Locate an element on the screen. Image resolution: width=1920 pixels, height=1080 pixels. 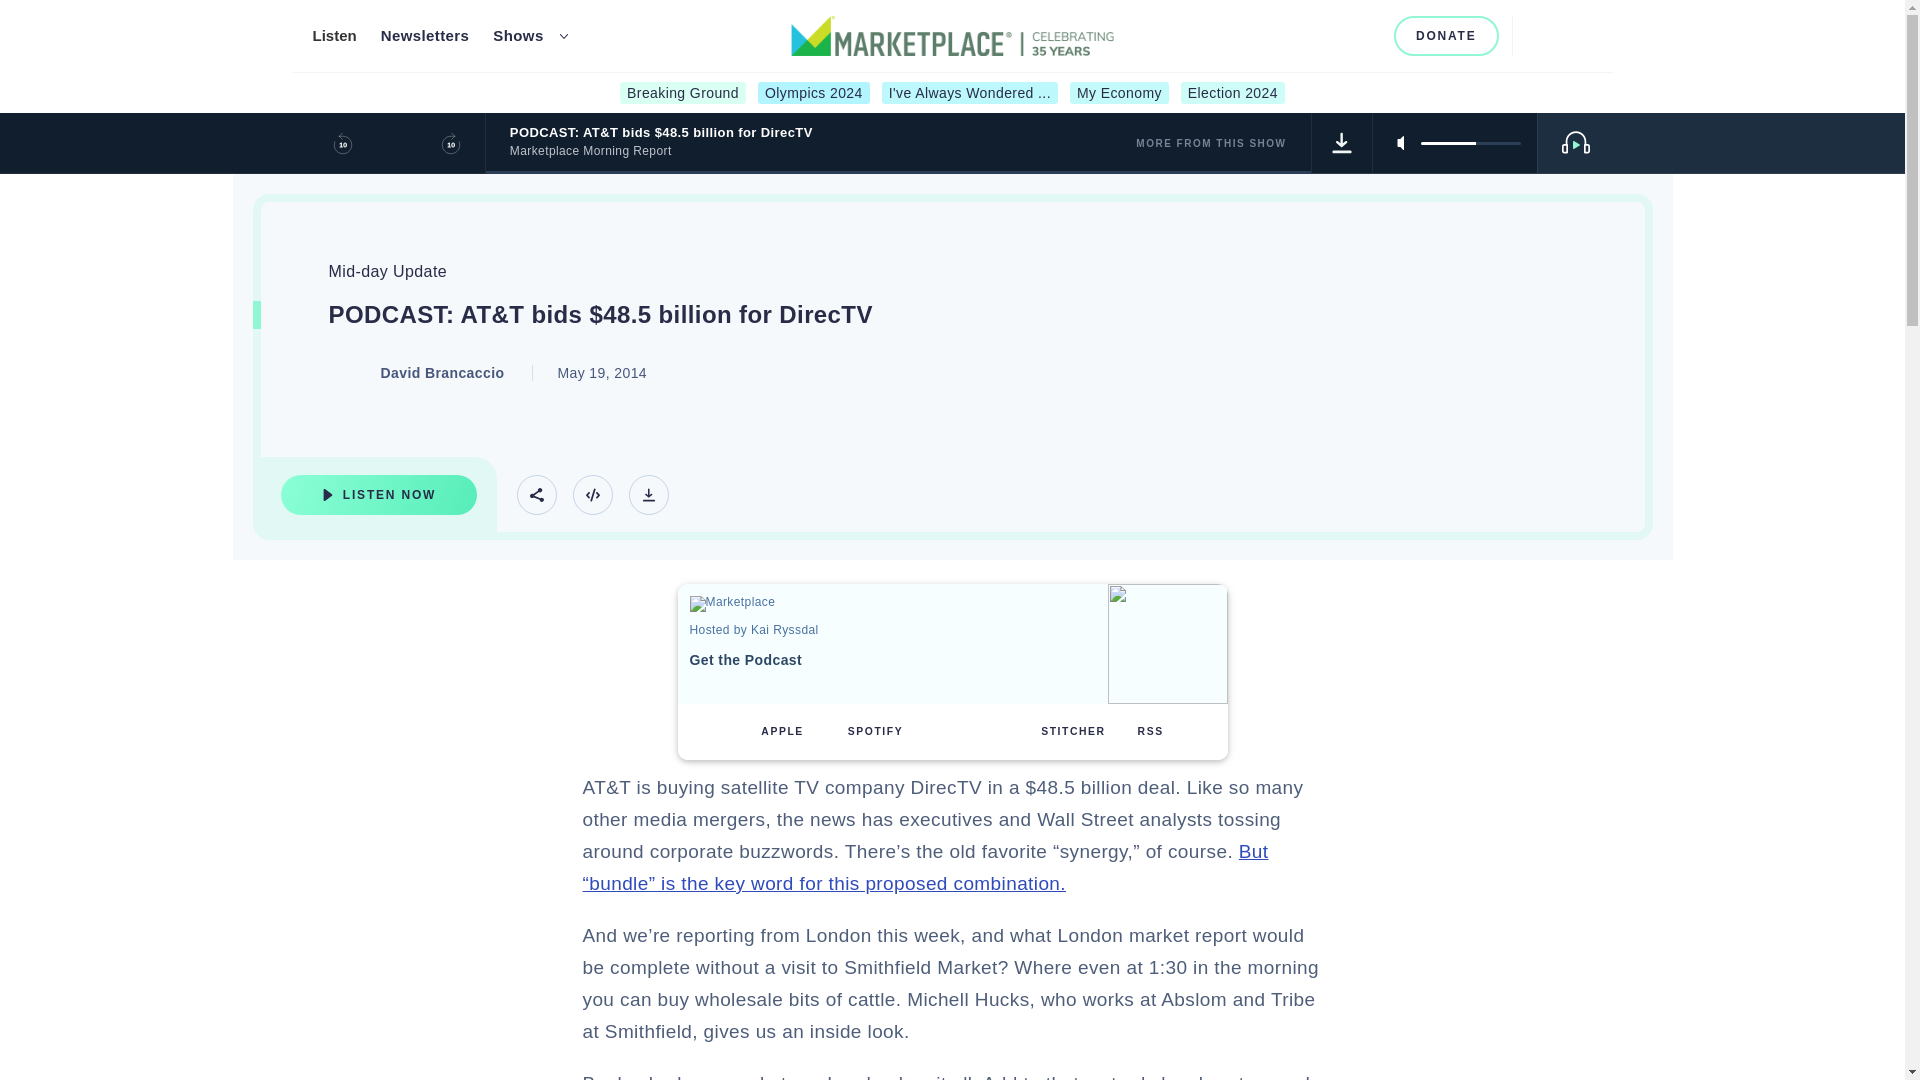
Download Track is located at coordinates (648, 494).